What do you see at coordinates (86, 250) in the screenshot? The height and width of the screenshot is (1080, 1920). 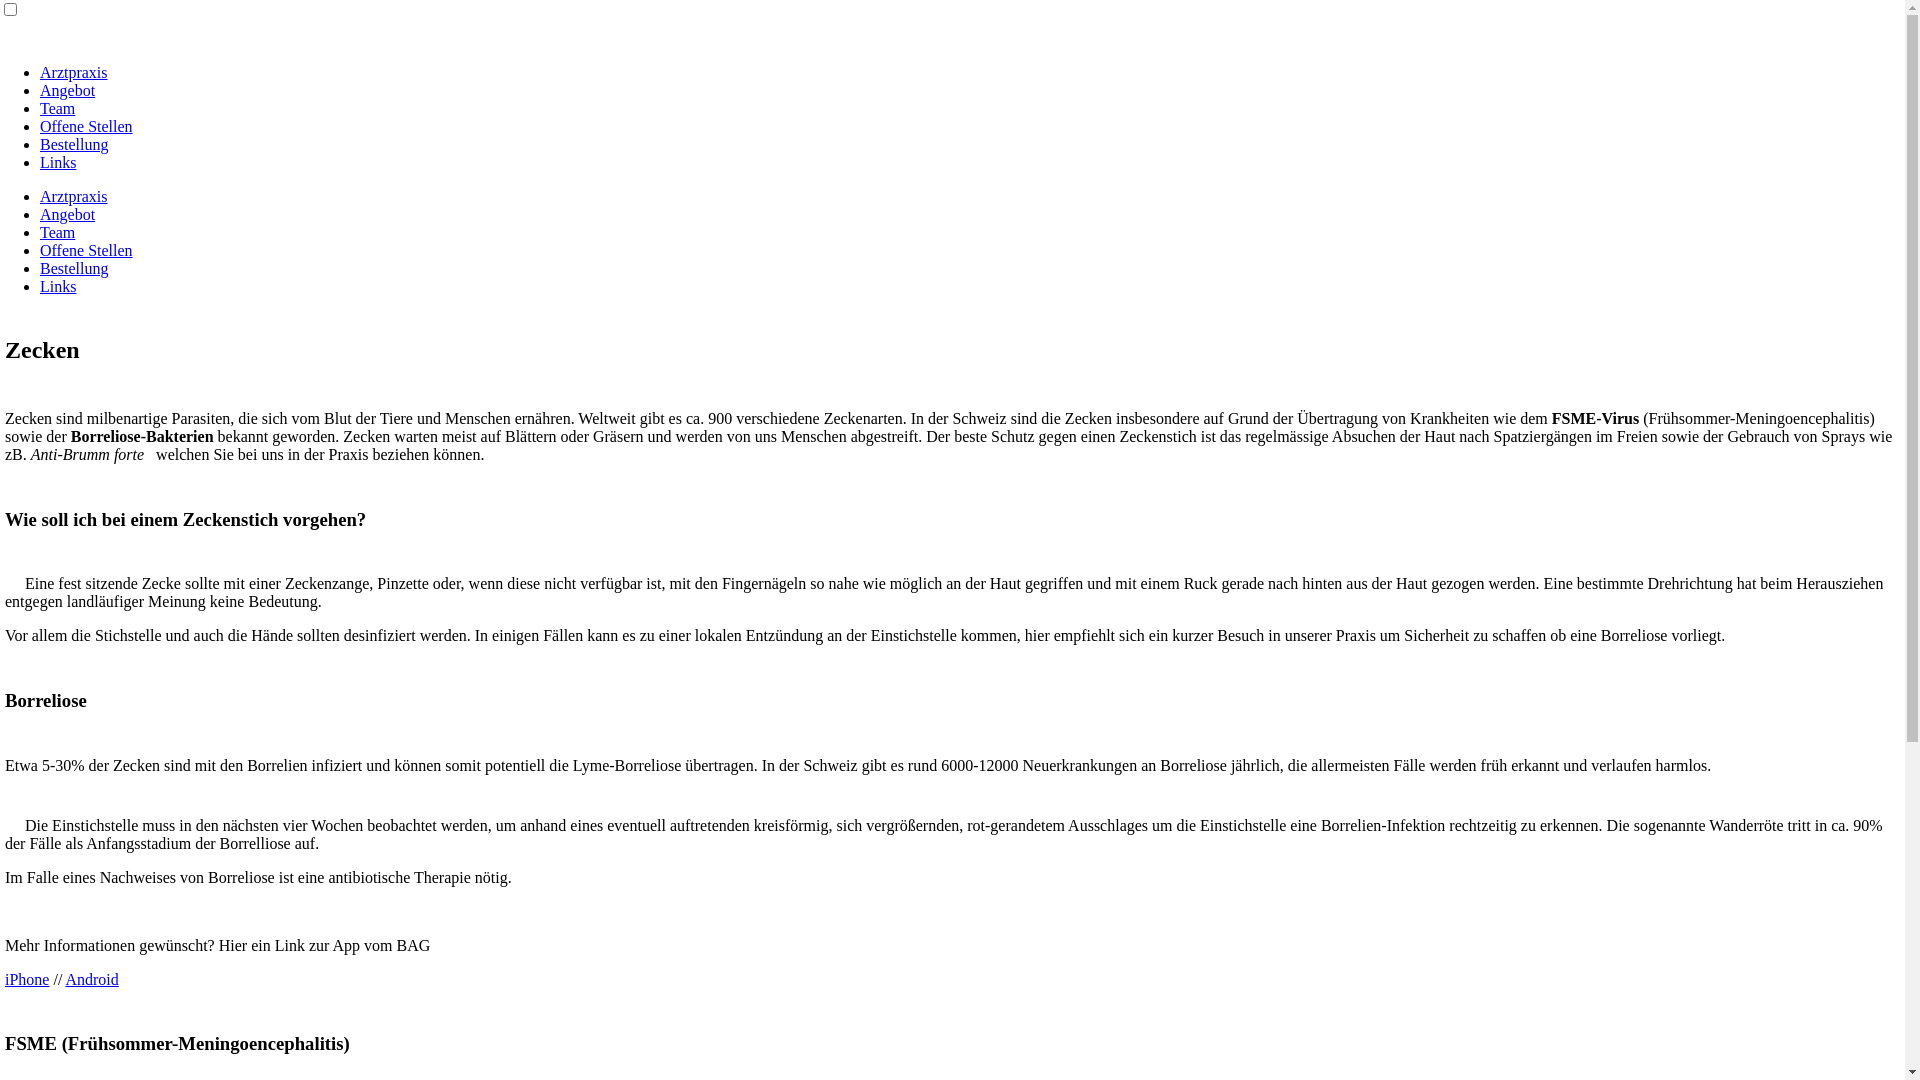 I see `Offene Stellen` at bounding box center [86, 250].